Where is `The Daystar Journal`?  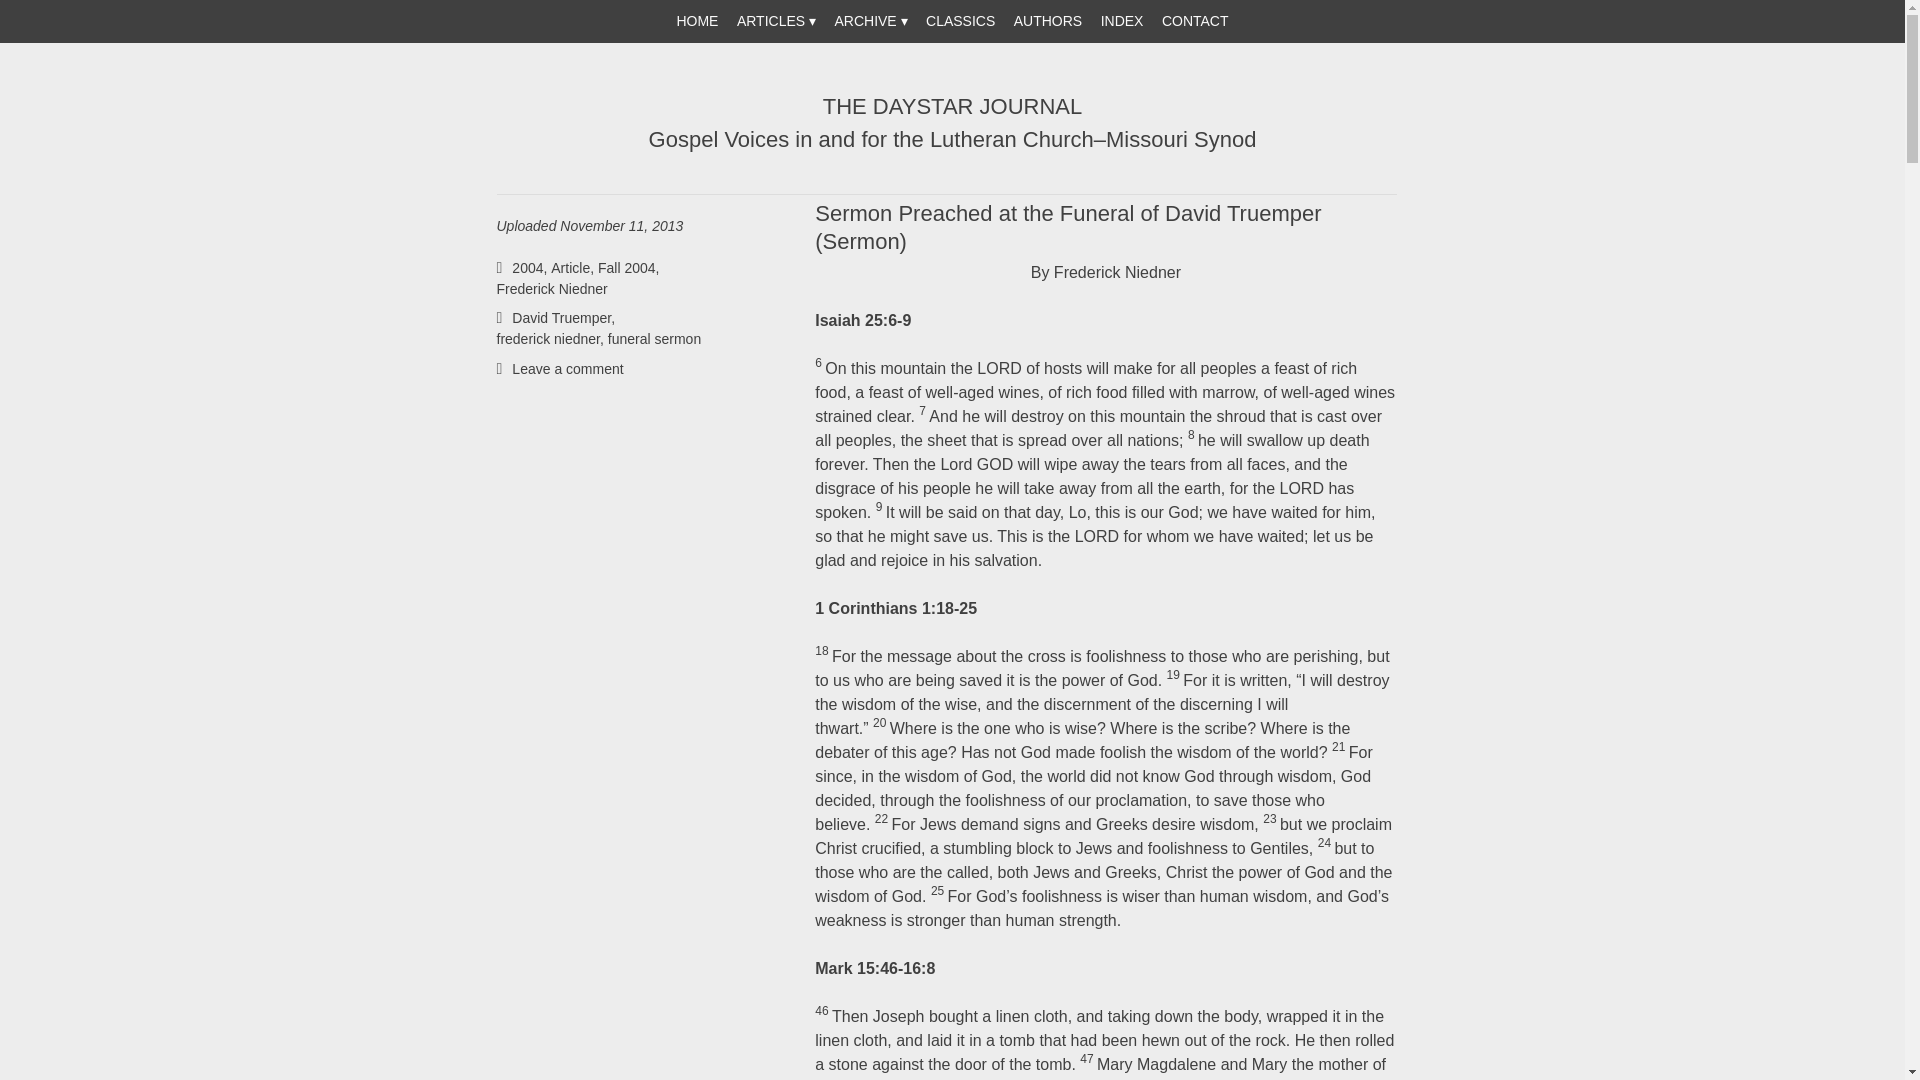 The Daystar Journal is located at coordinates (952, 106).